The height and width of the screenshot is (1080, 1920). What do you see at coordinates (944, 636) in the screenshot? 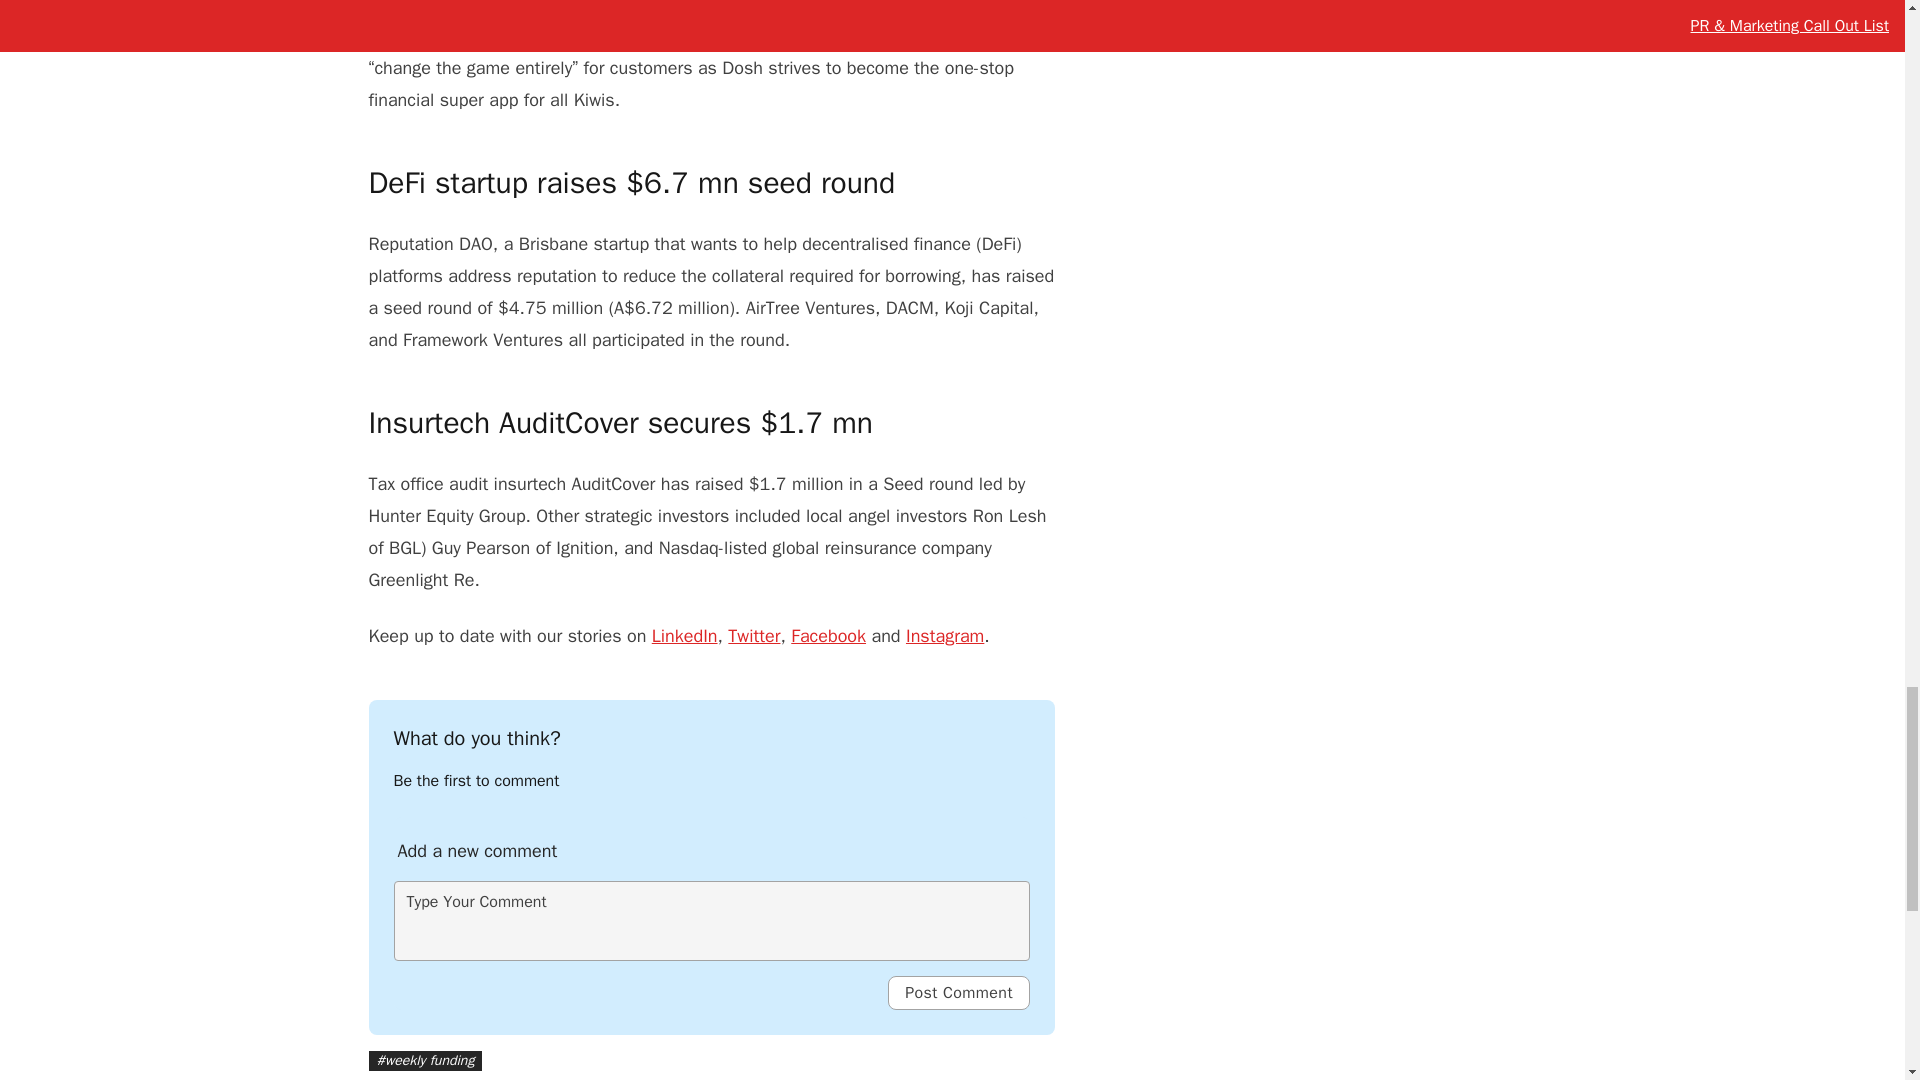
I see `Instagram` at bounding box center [944, 636].